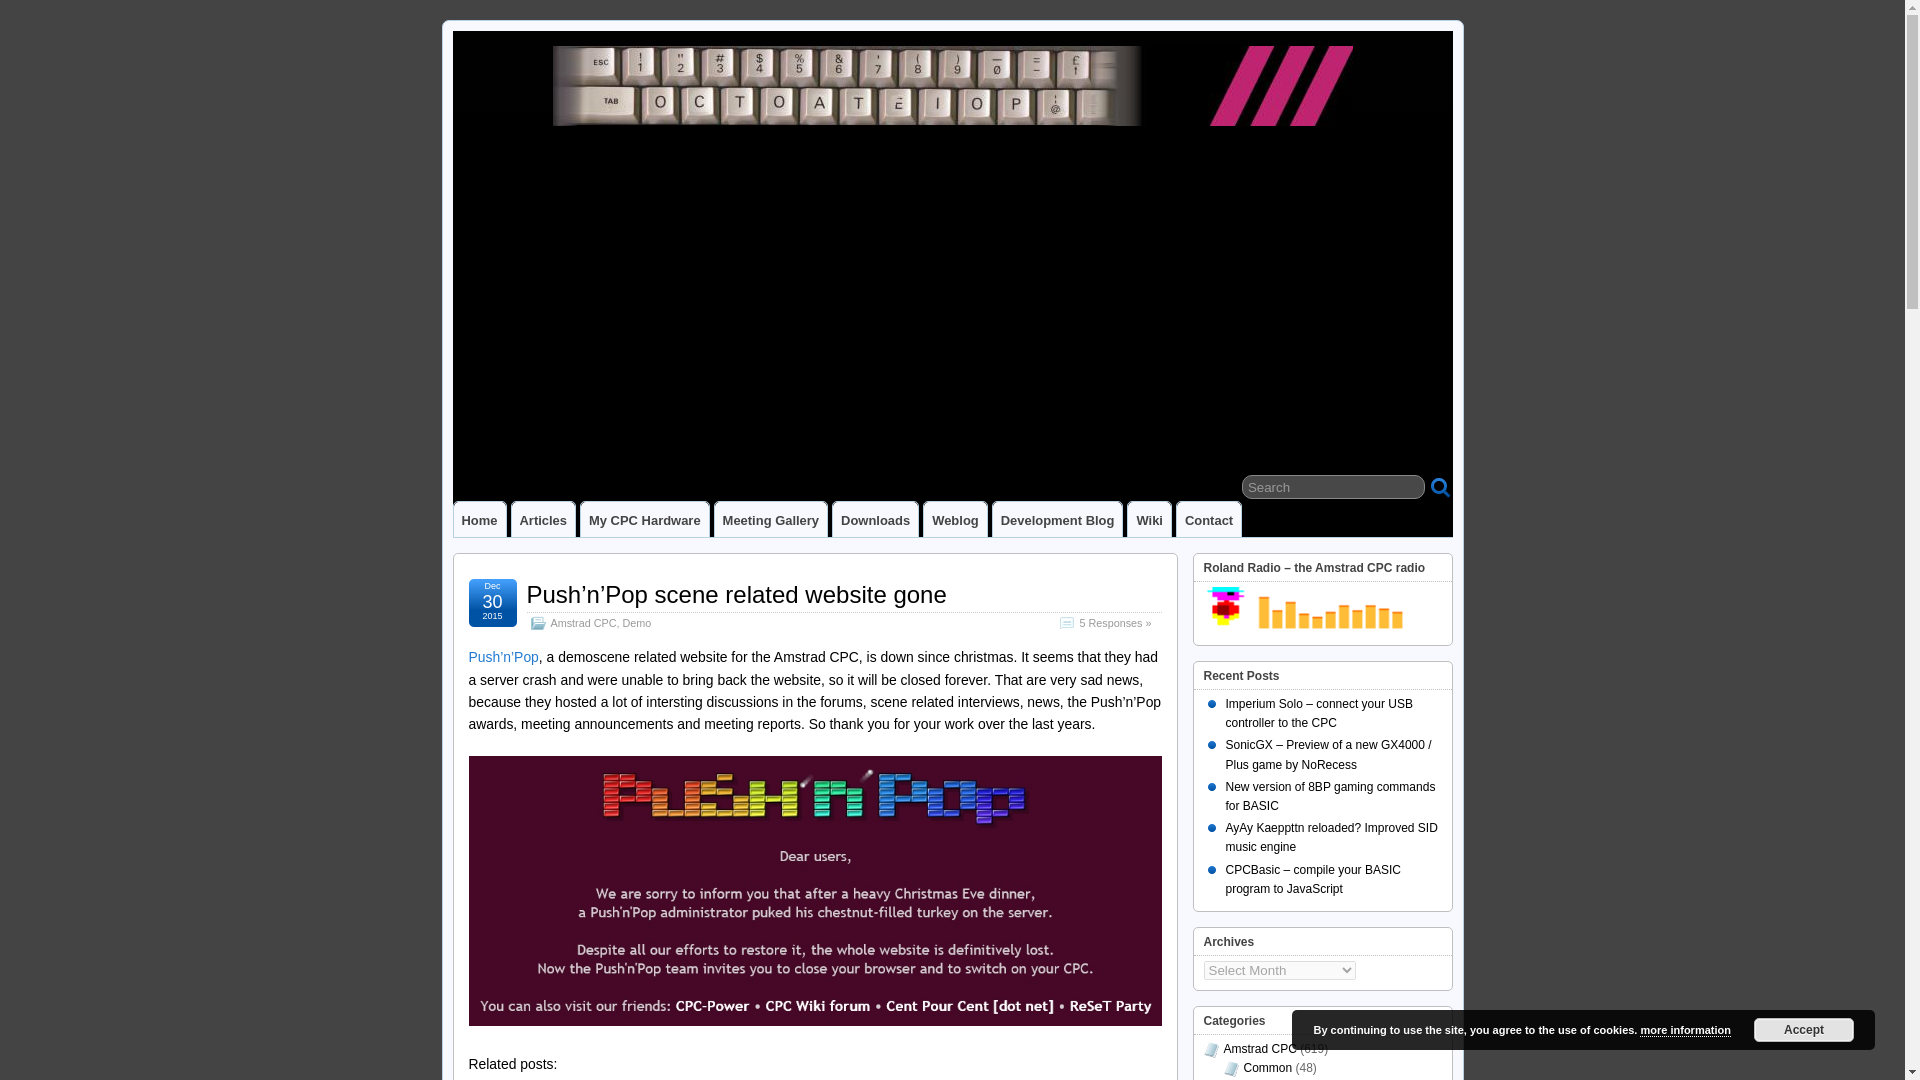 Image resolution: width=1920 pixels, height=1080 pixels. I want to click on Search, so click(1333, 486).